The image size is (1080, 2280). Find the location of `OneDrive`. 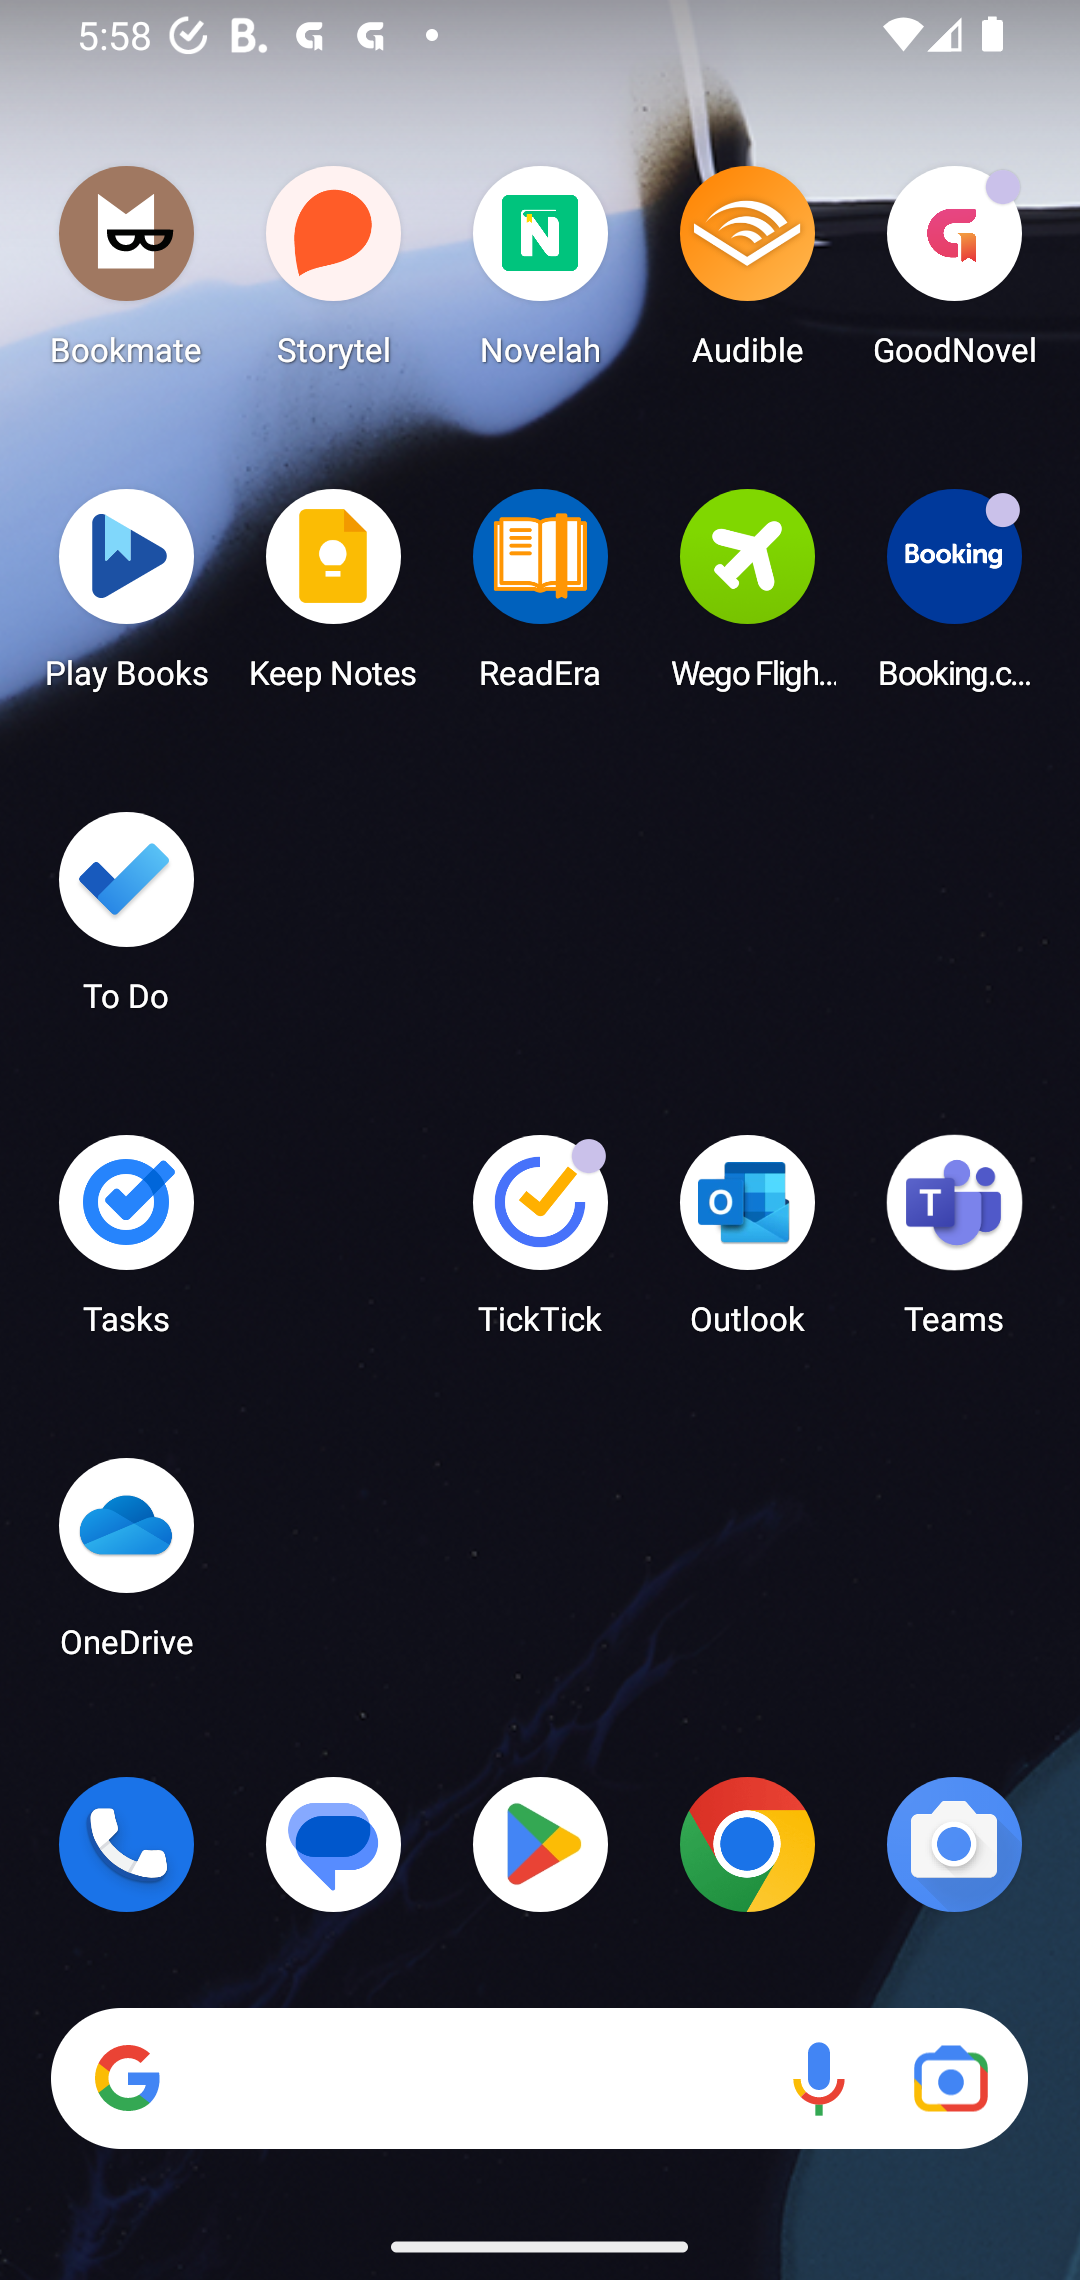

OneDrive is located at coordinates (126, 1566).